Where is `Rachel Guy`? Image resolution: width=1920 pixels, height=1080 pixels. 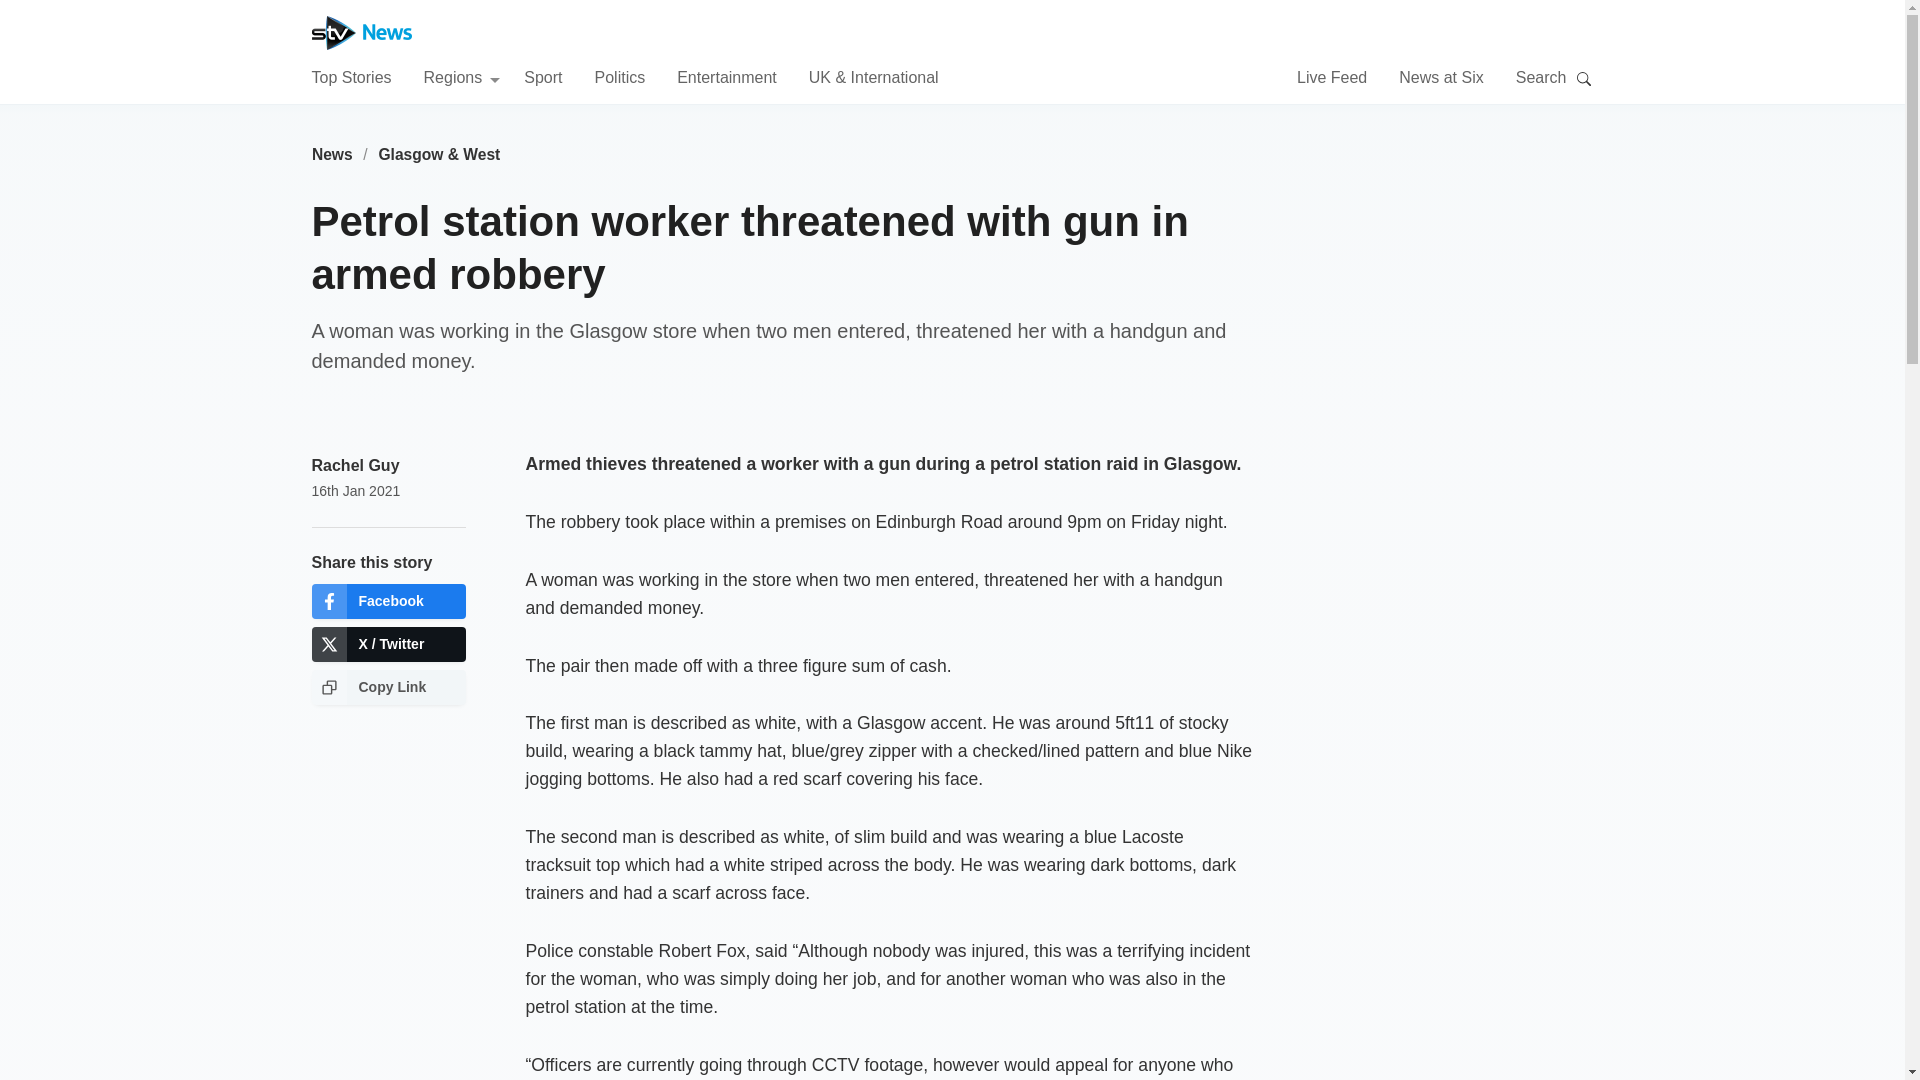 Rachel Guy is located at coordinates (355, 465).